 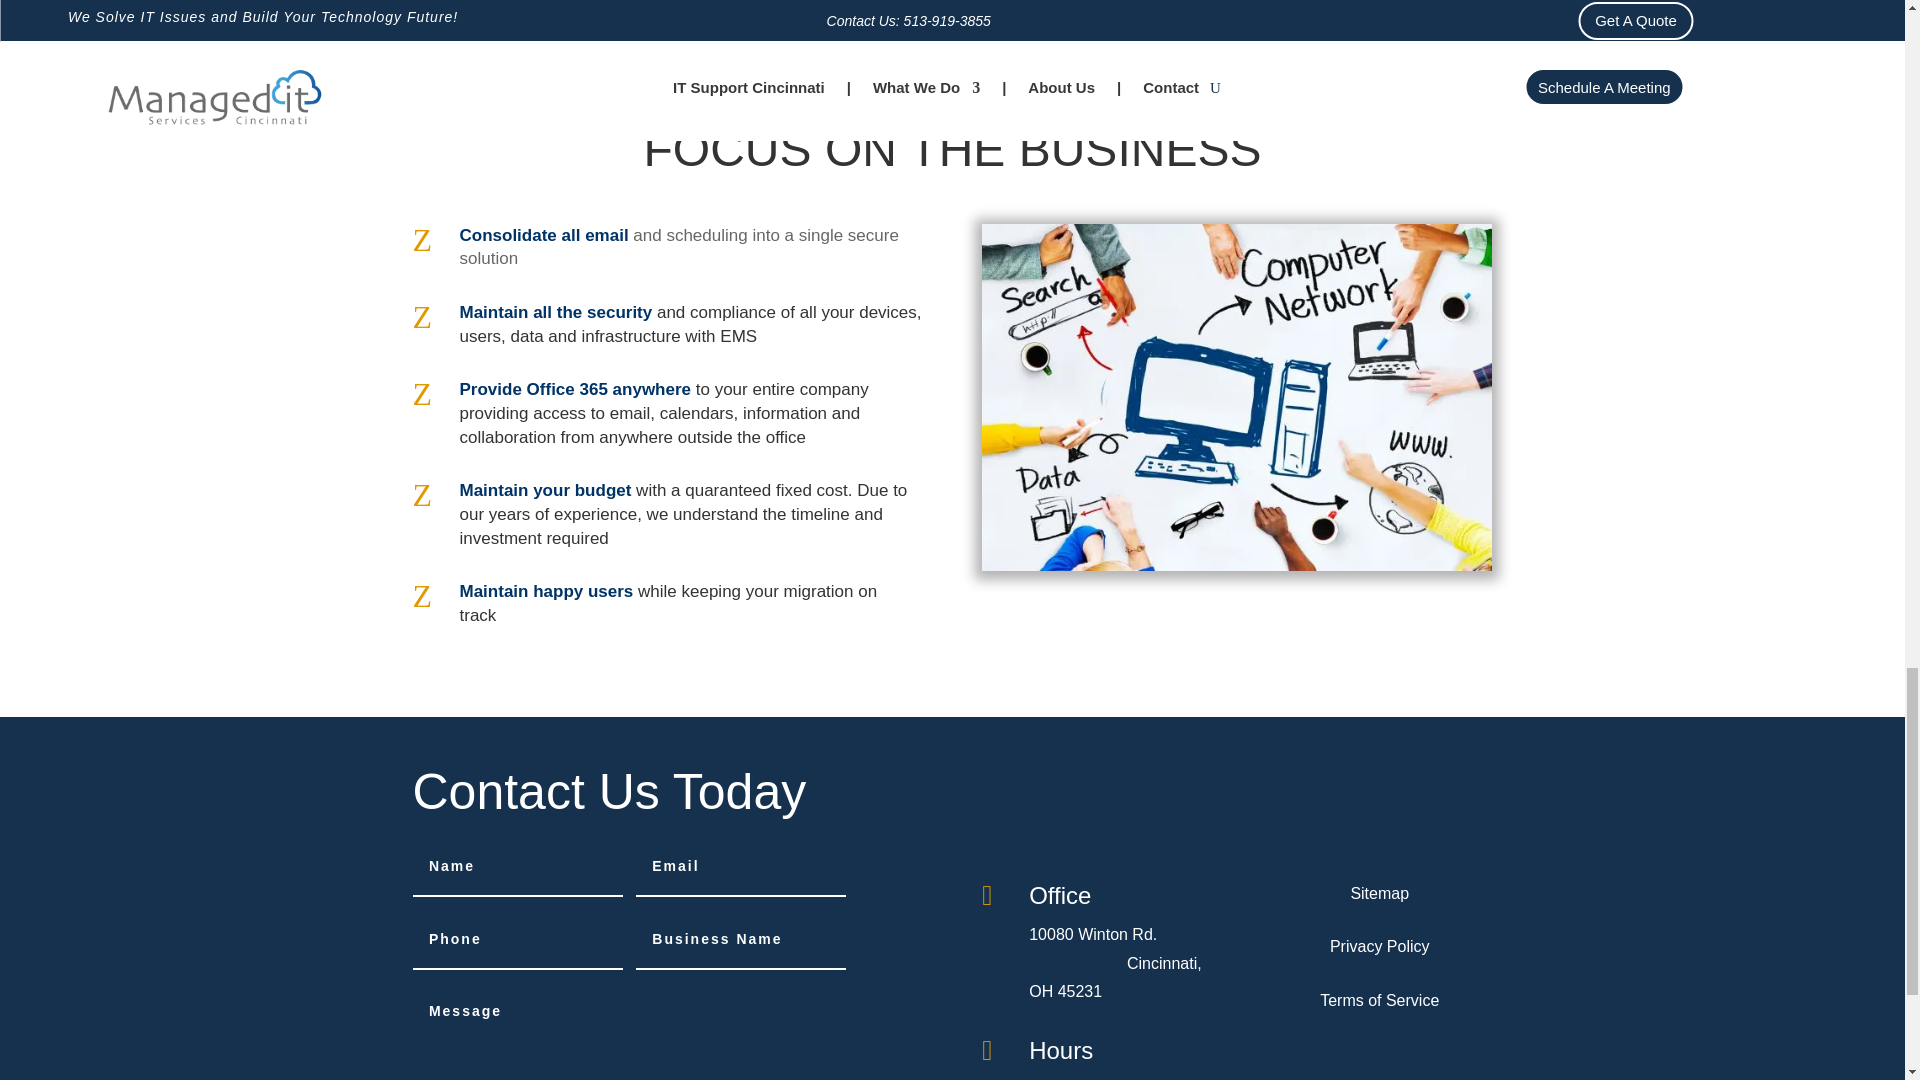 I want to click on Maximum length: 100 characters., so click(x=740, y=940).